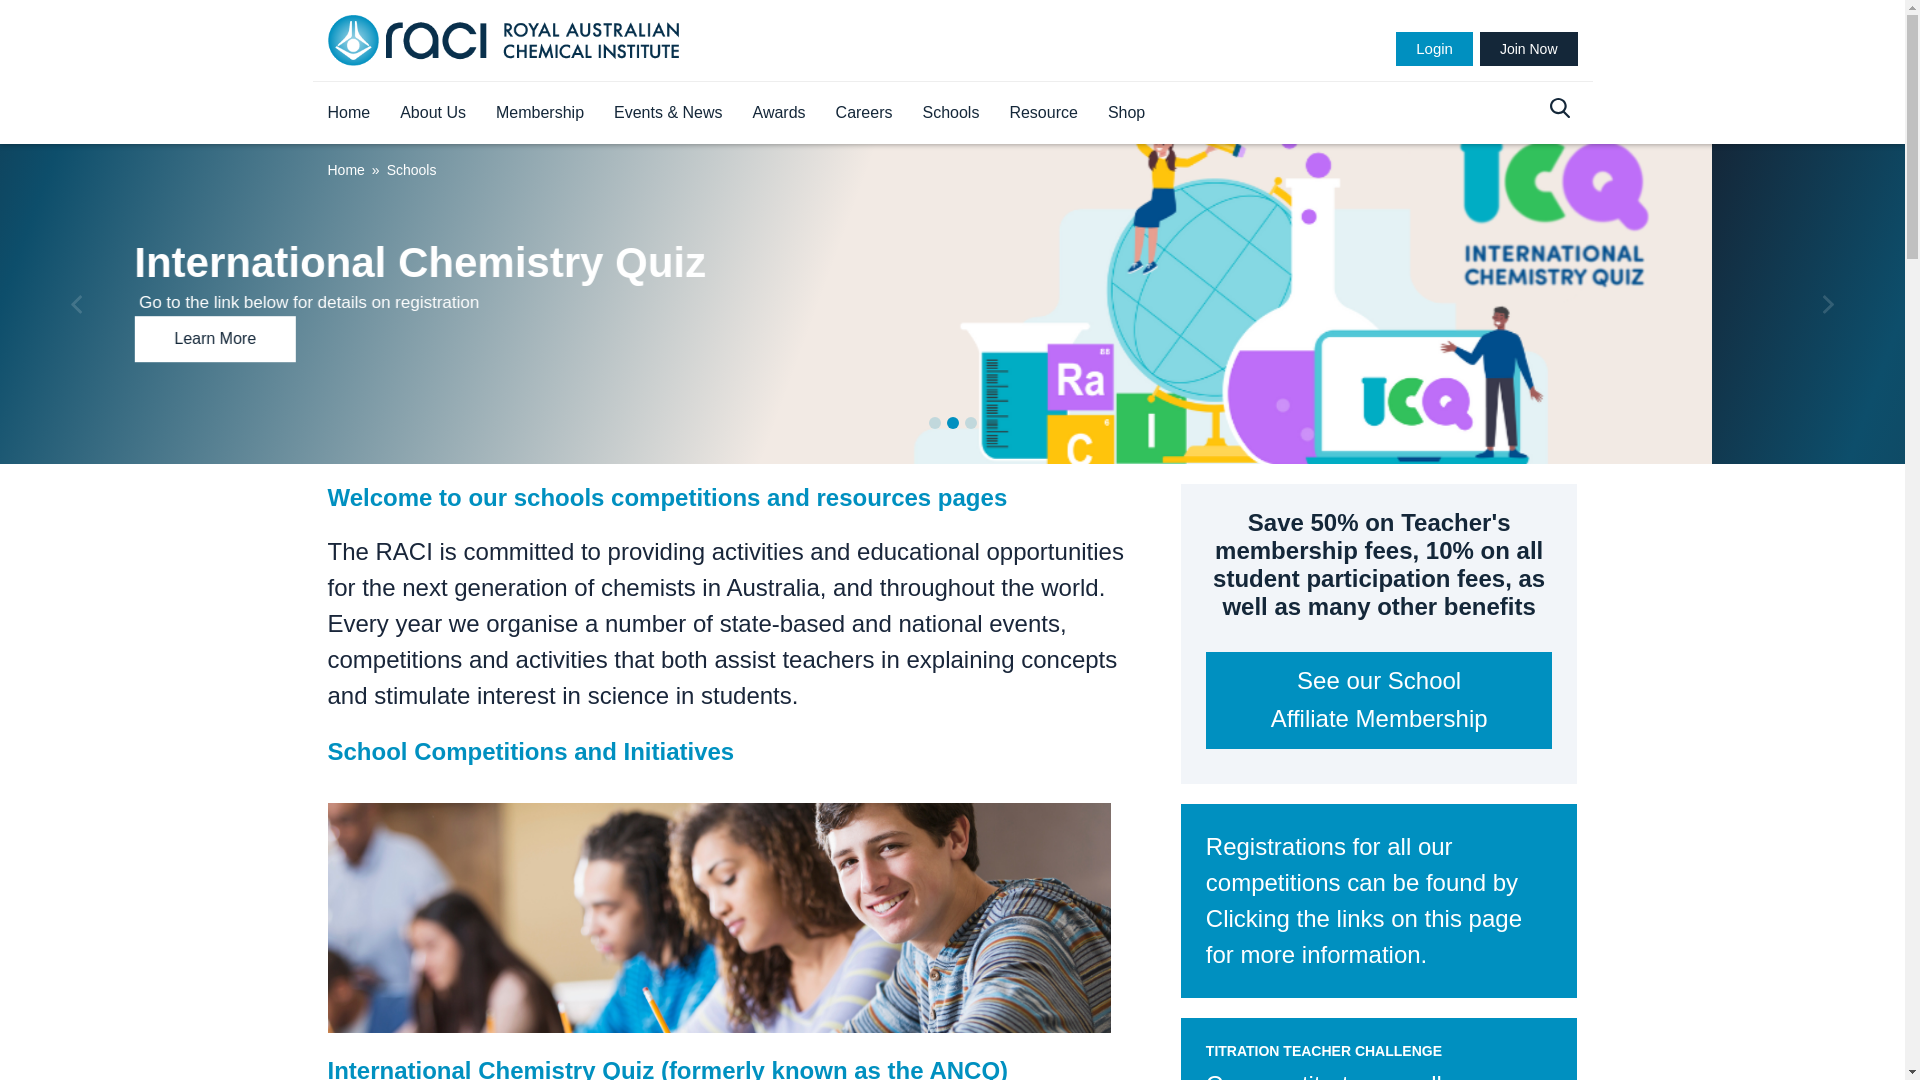  What do you see at coordinates (504, 40) in the screenshot?
I see `RACI` at bounding box center [504, 40].